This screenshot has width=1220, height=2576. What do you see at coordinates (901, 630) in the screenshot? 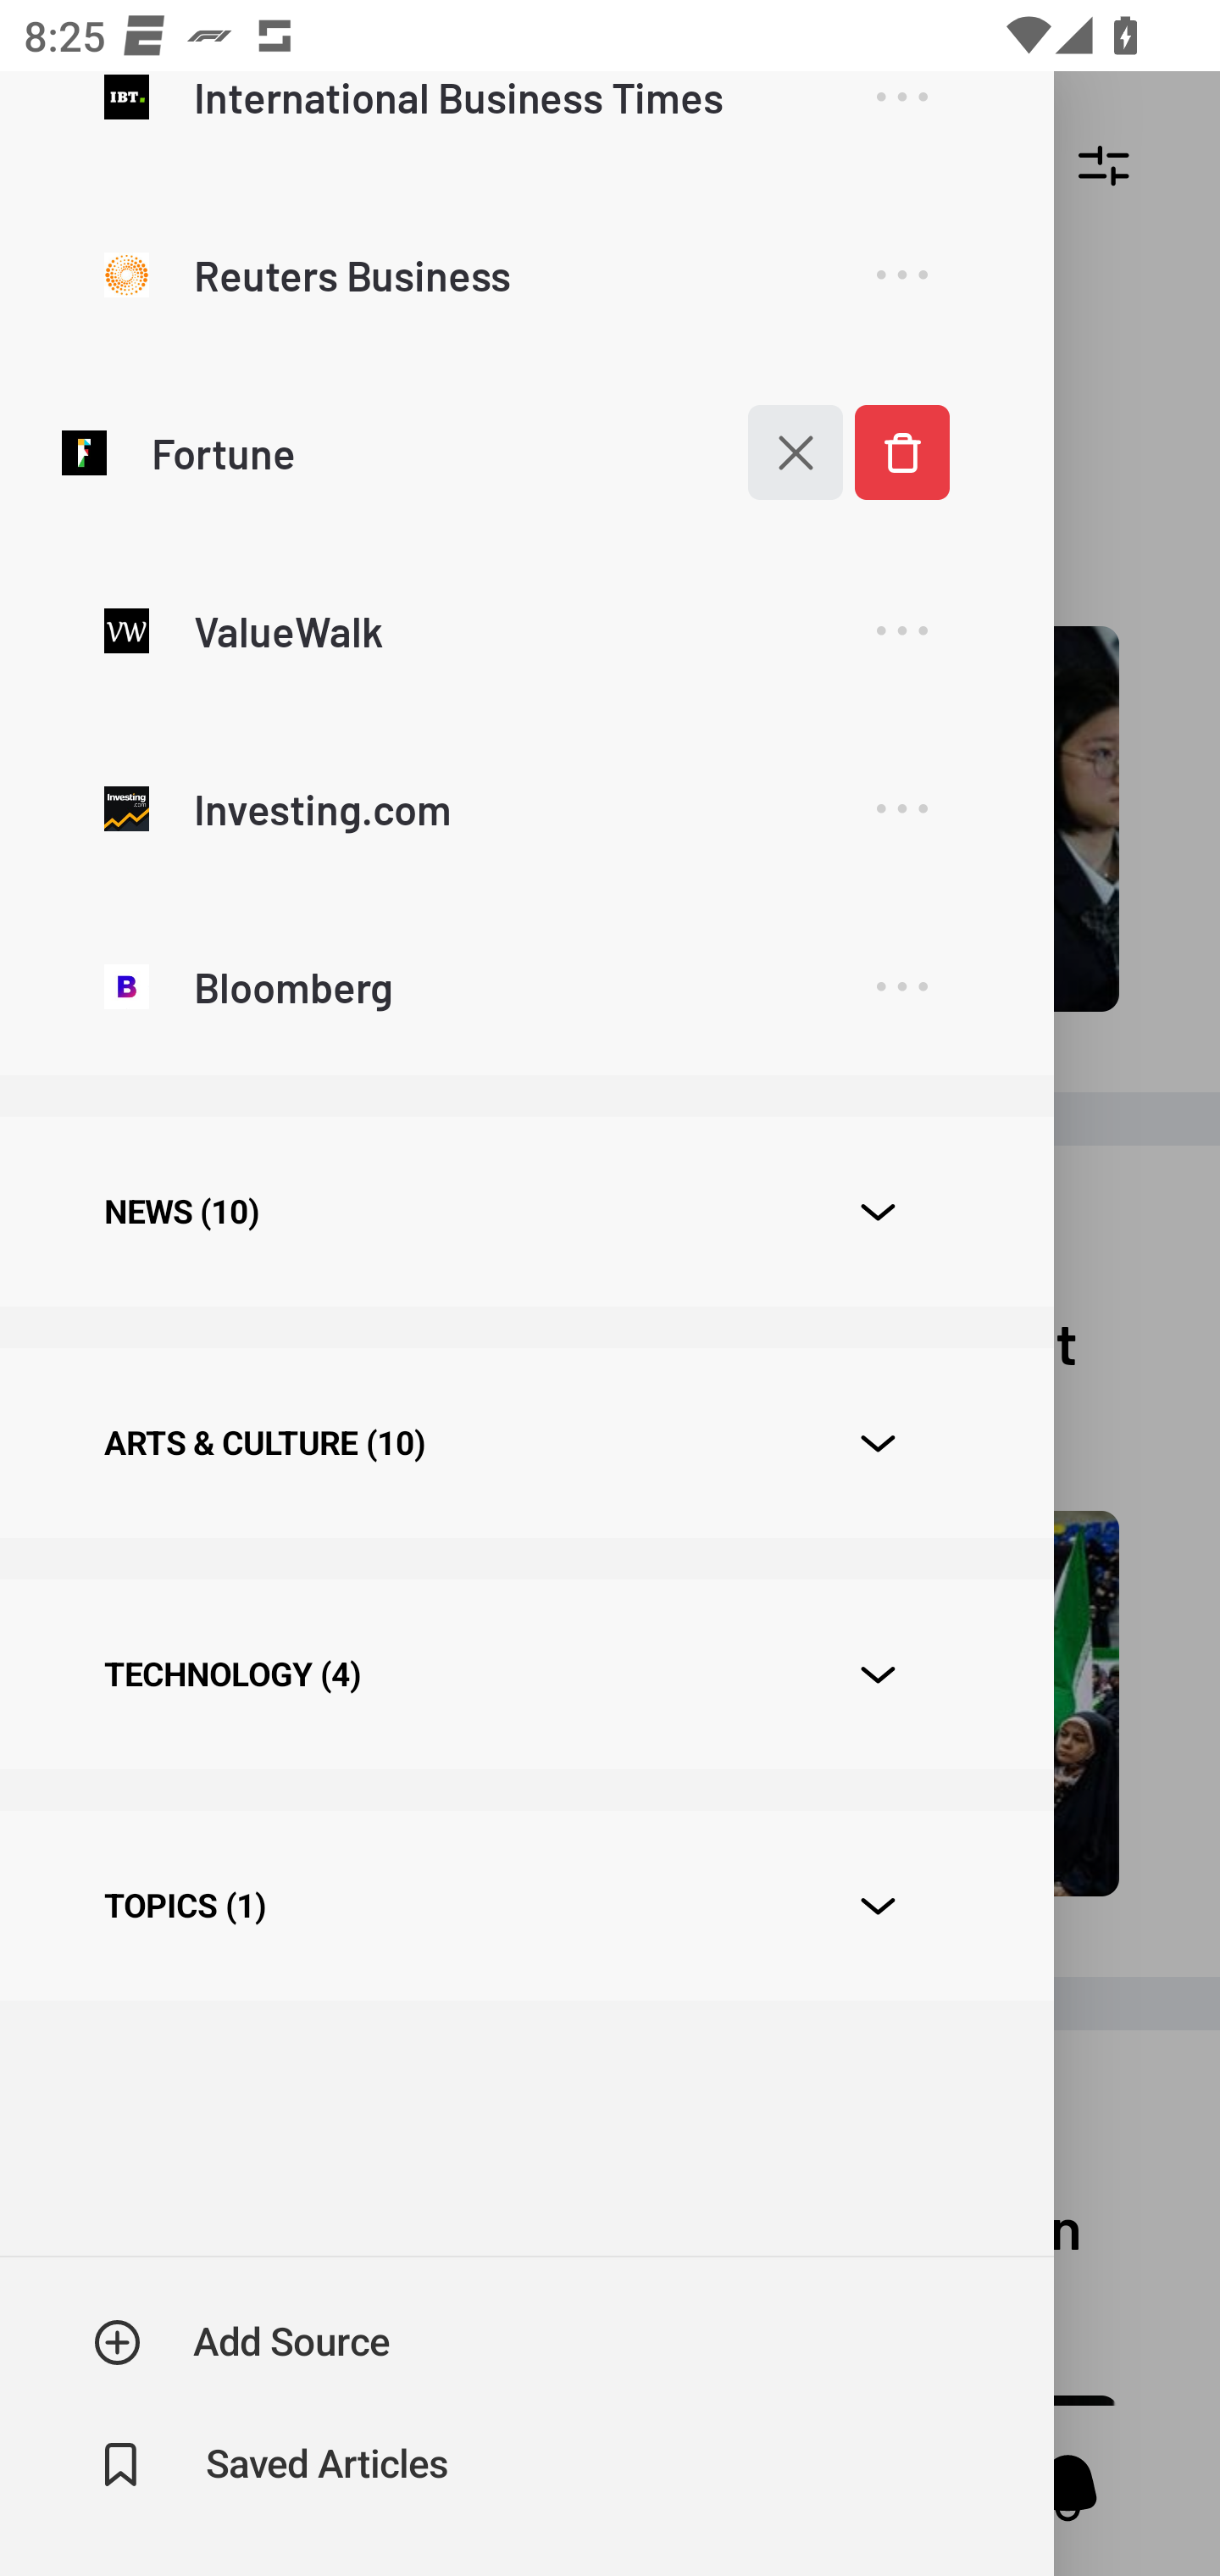
I see `More Options` at bounding box center [901, 630].